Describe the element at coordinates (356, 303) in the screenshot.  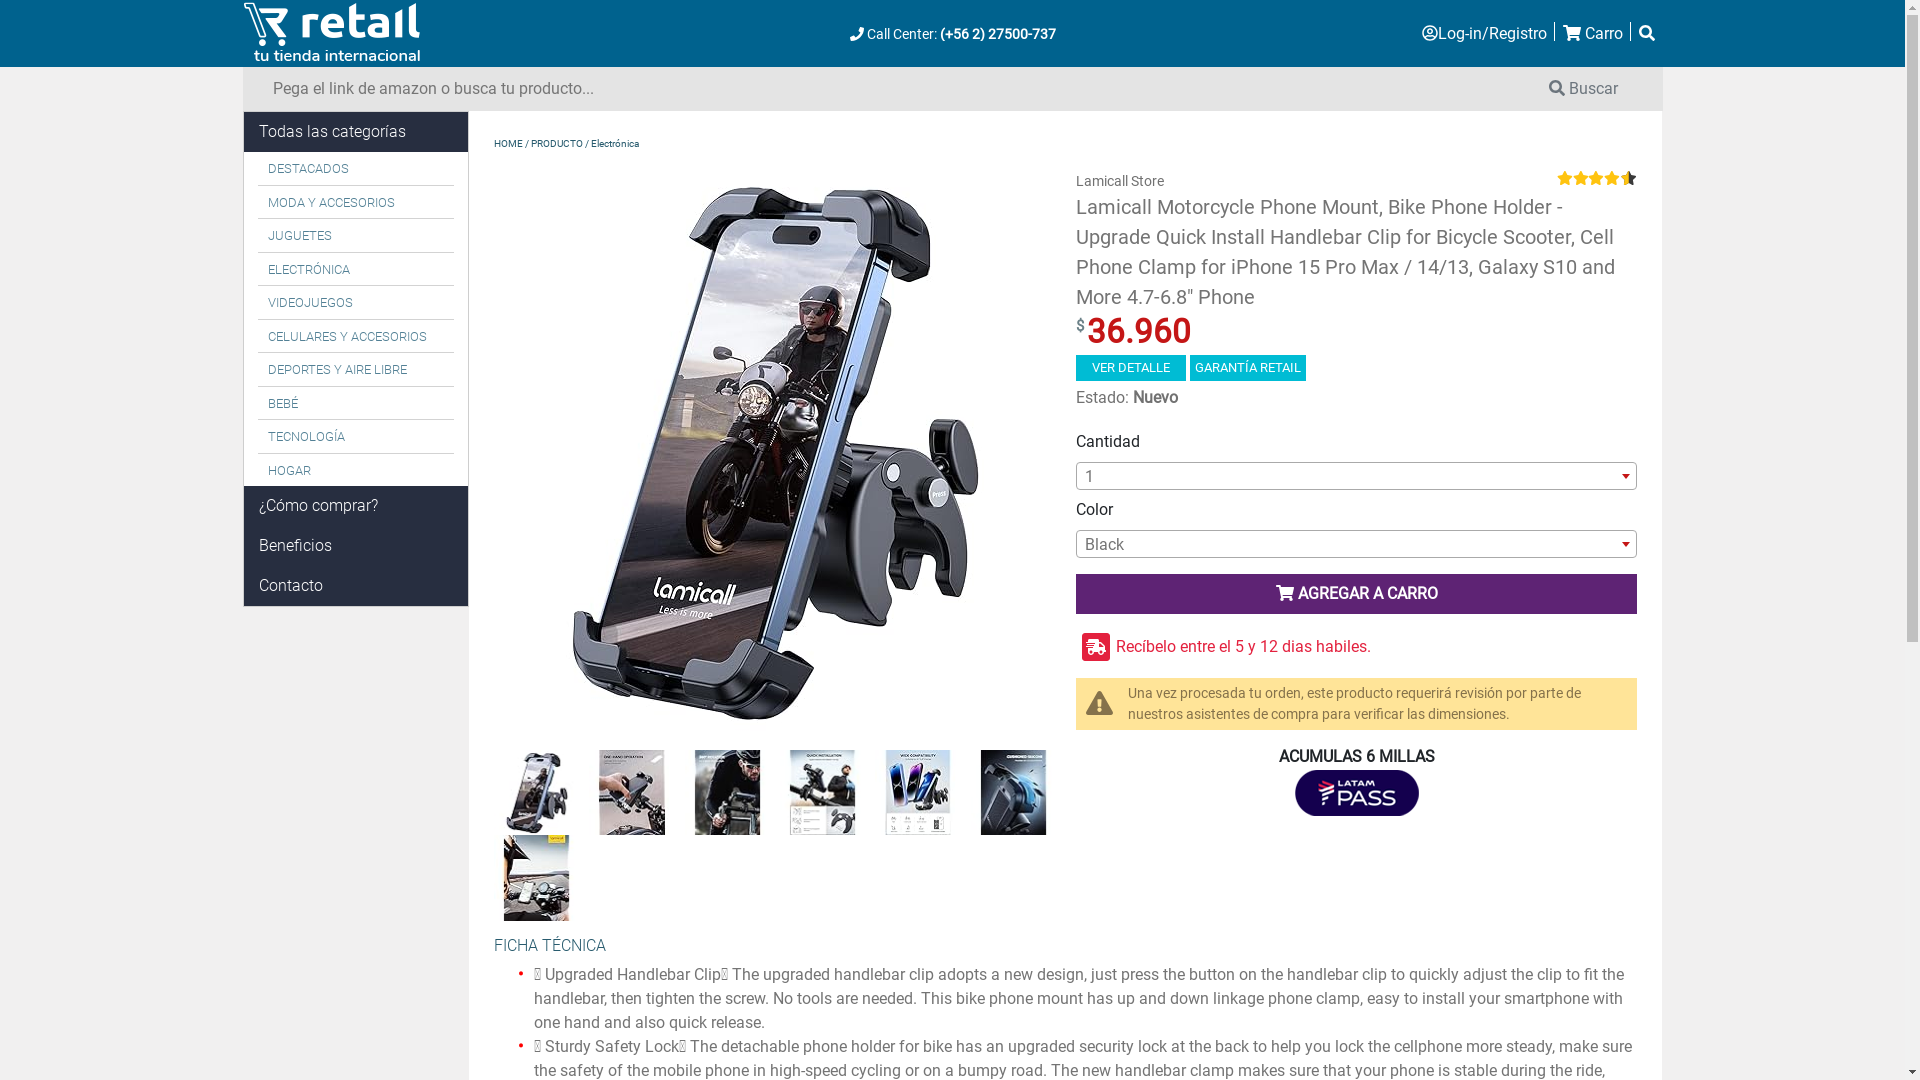
I see `VIDEOJUEGOS` at that location.